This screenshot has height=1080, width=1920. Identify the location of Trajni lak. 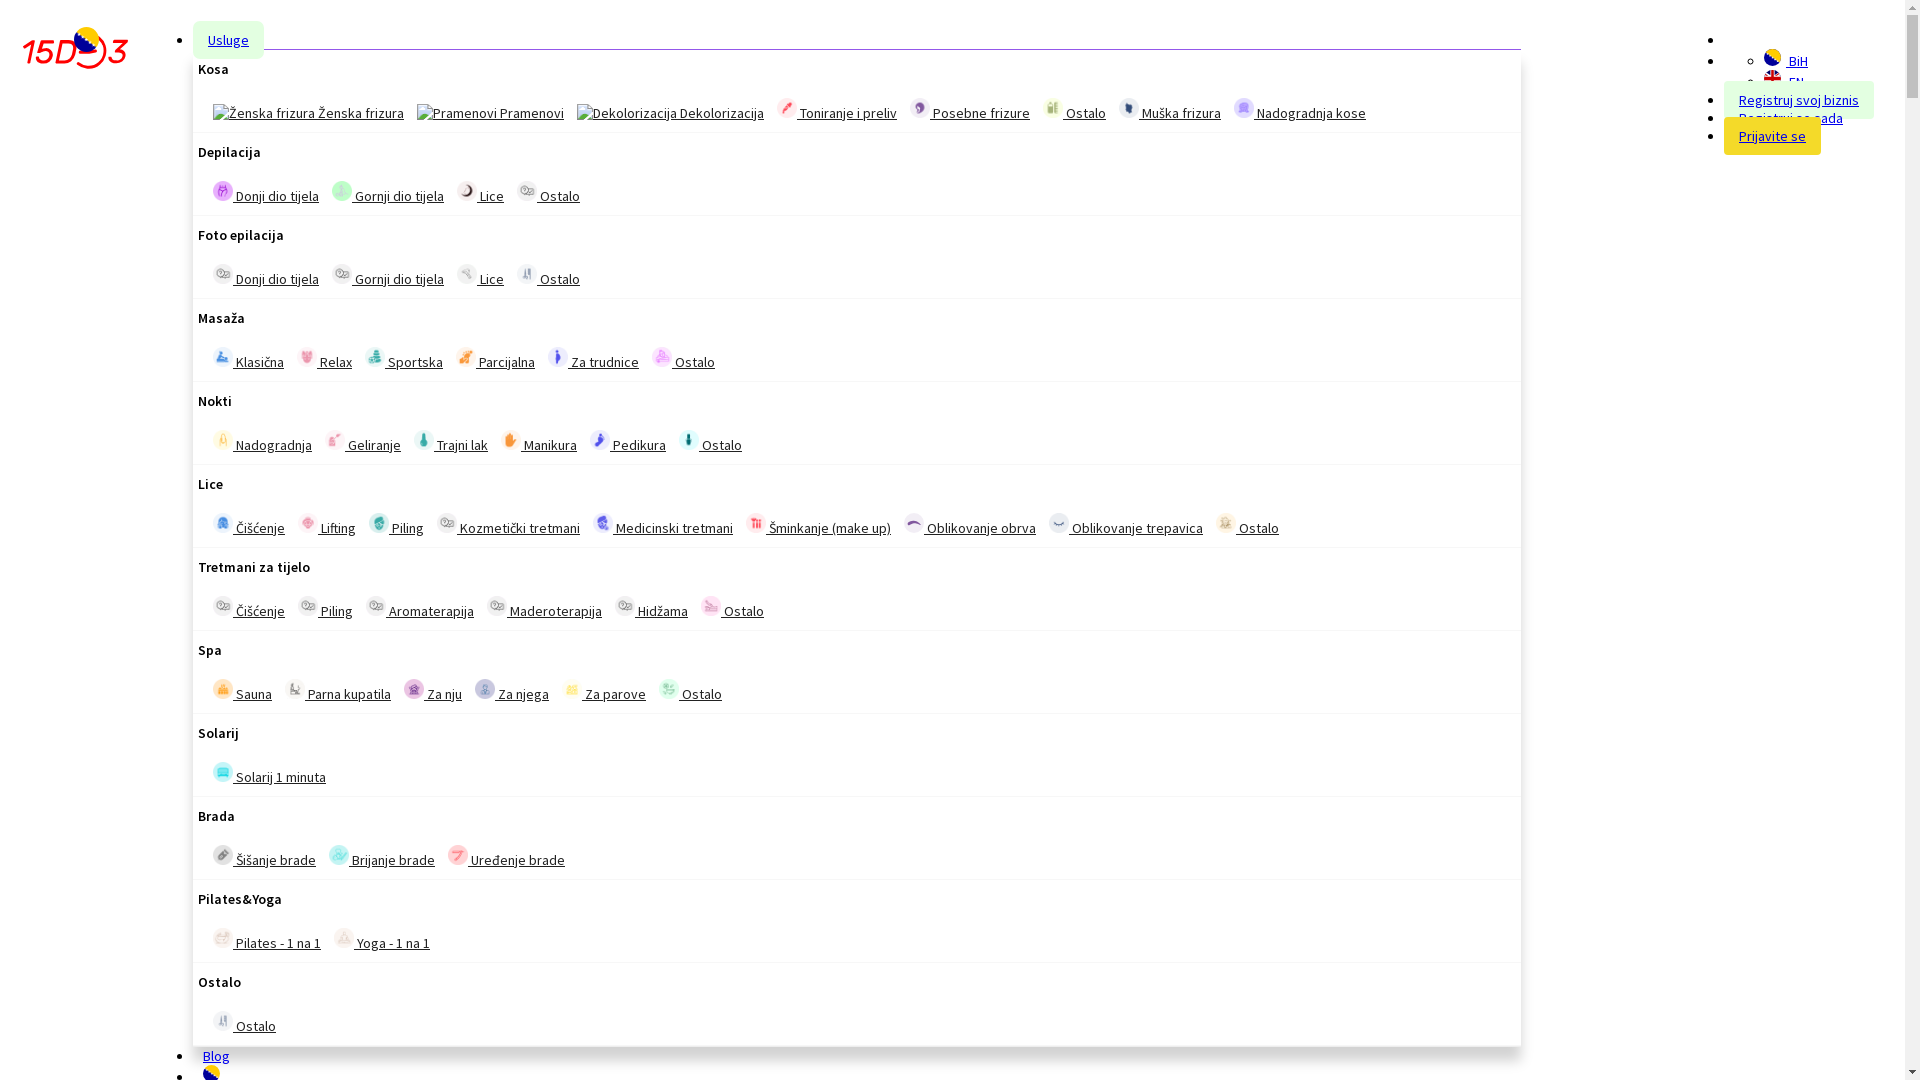
(424, 440).